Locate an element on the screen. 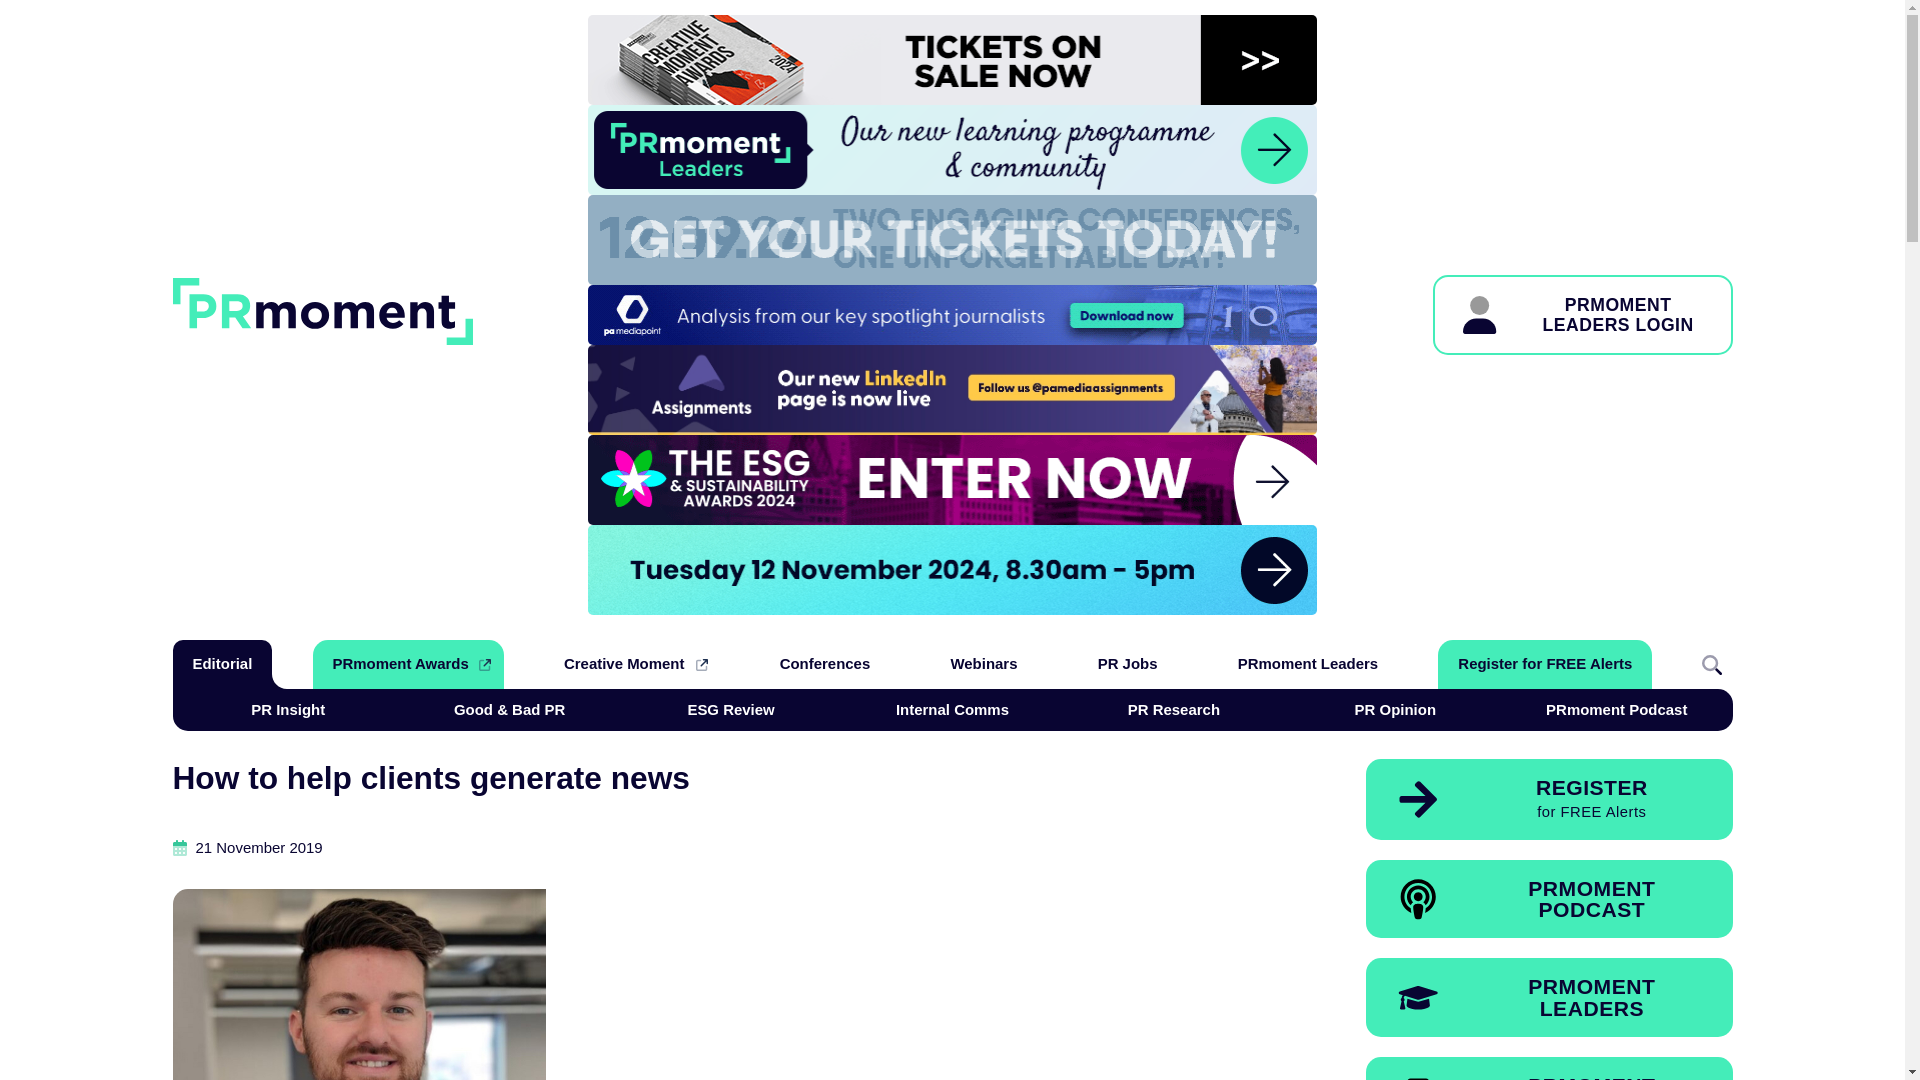 The height and width of the screenshot is (1080, 1920). Creative Moment is located at coordinates (1307, 664).